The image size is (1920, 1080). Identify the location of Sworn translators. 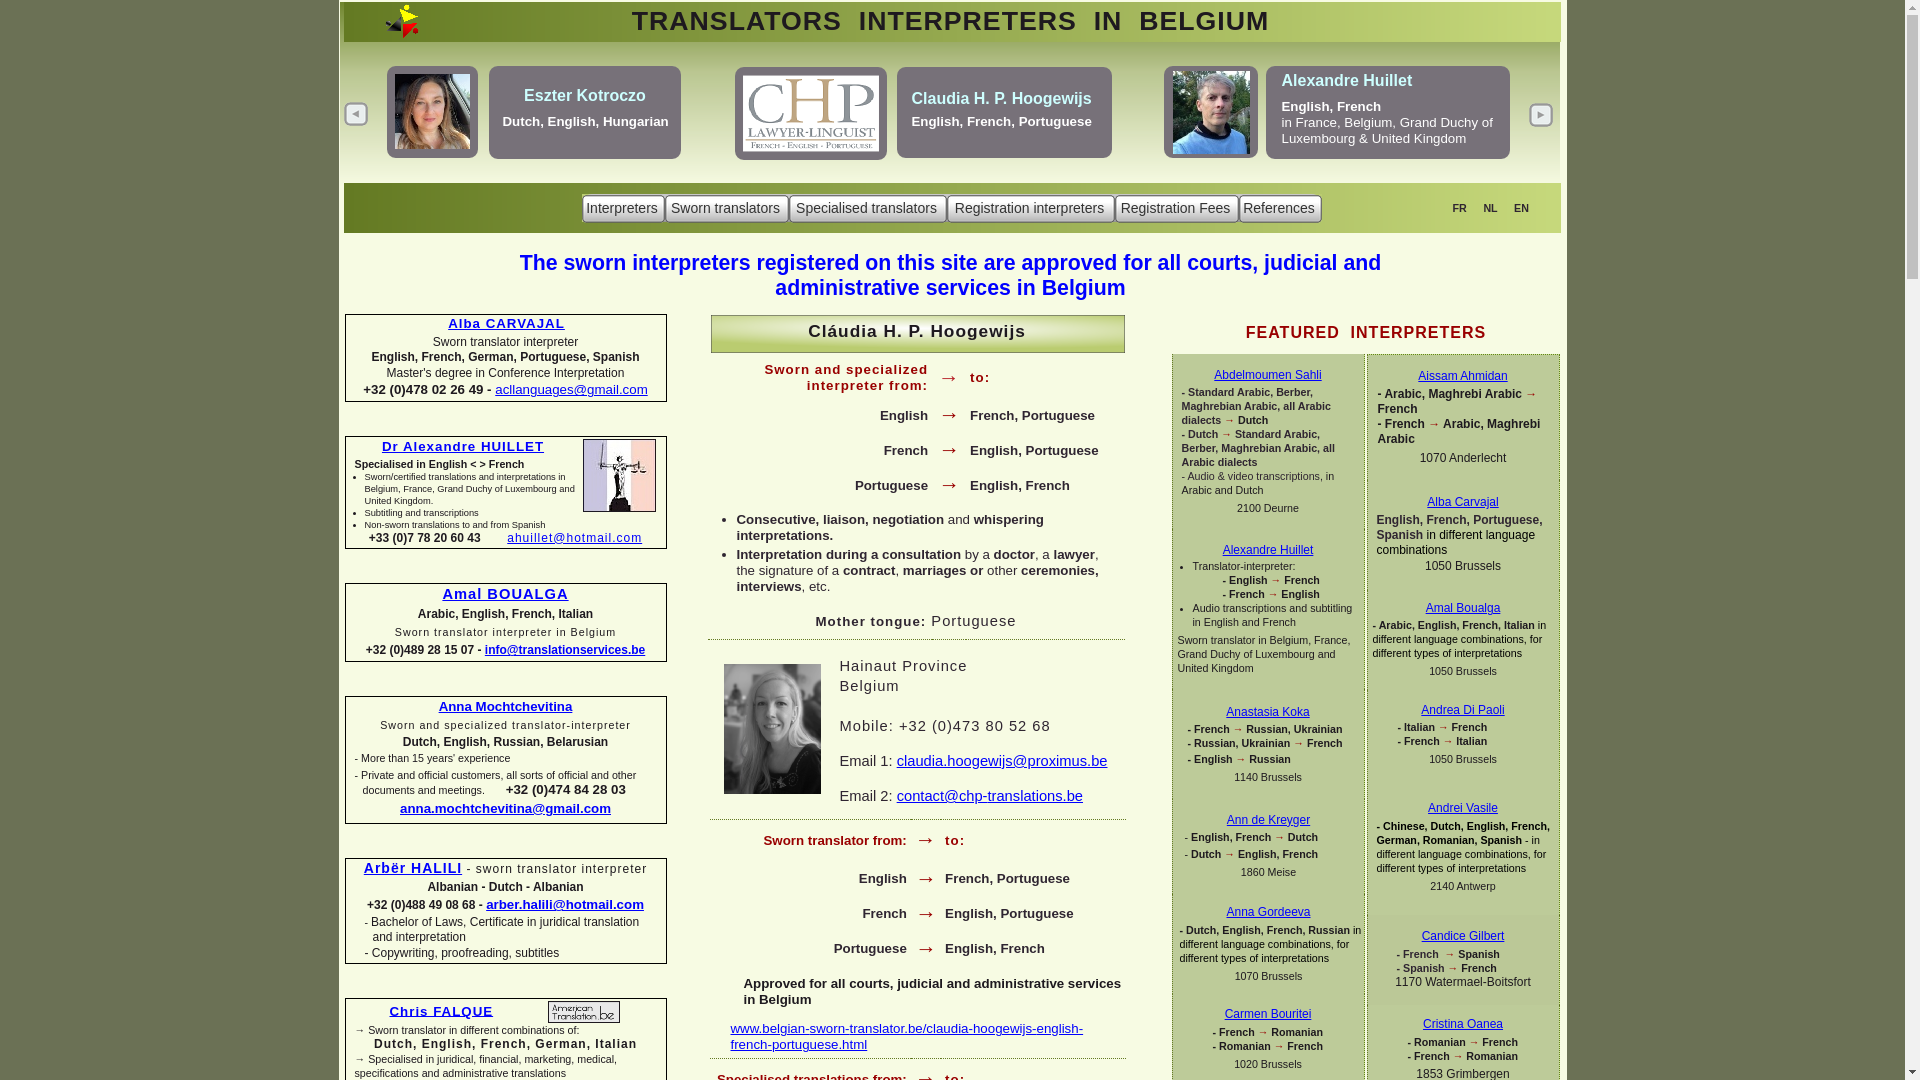
(726, 209).